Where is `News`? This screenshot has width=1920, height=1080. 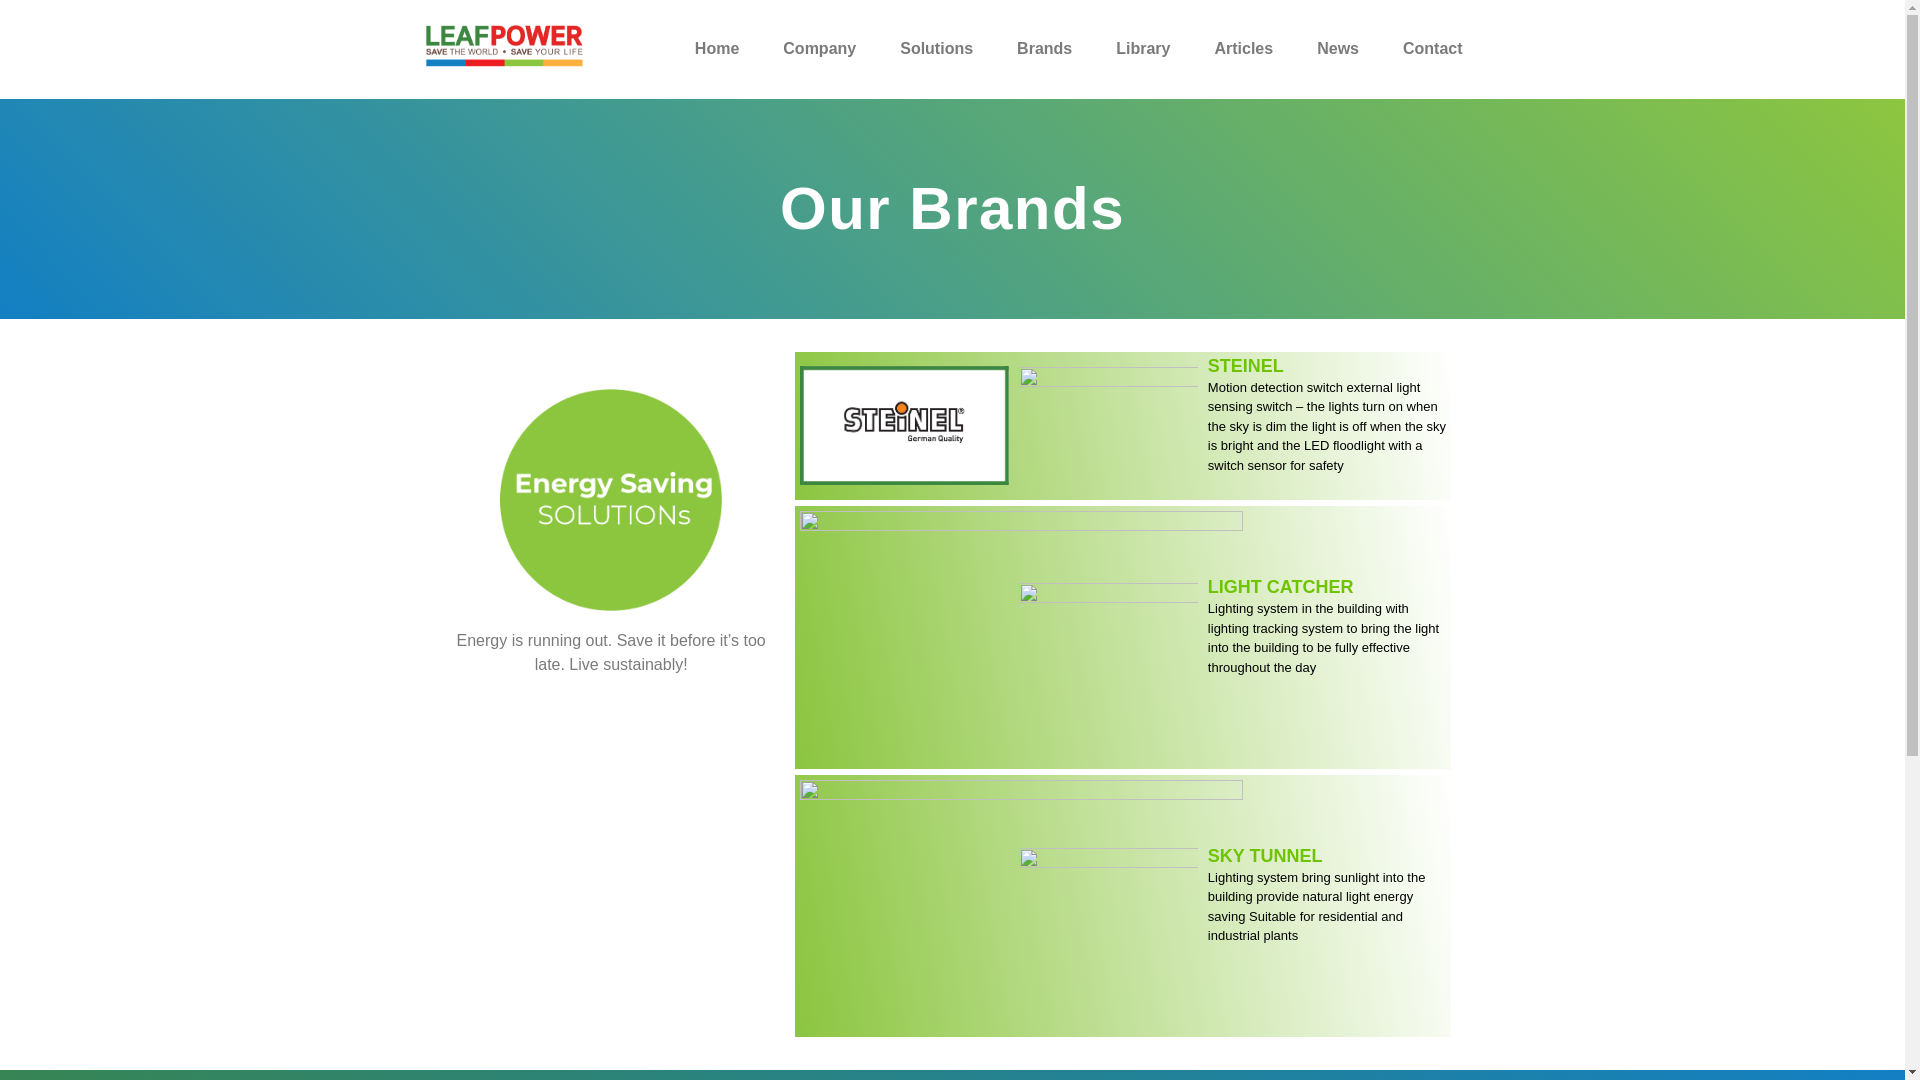 News is located at coordinates (1338, 49).